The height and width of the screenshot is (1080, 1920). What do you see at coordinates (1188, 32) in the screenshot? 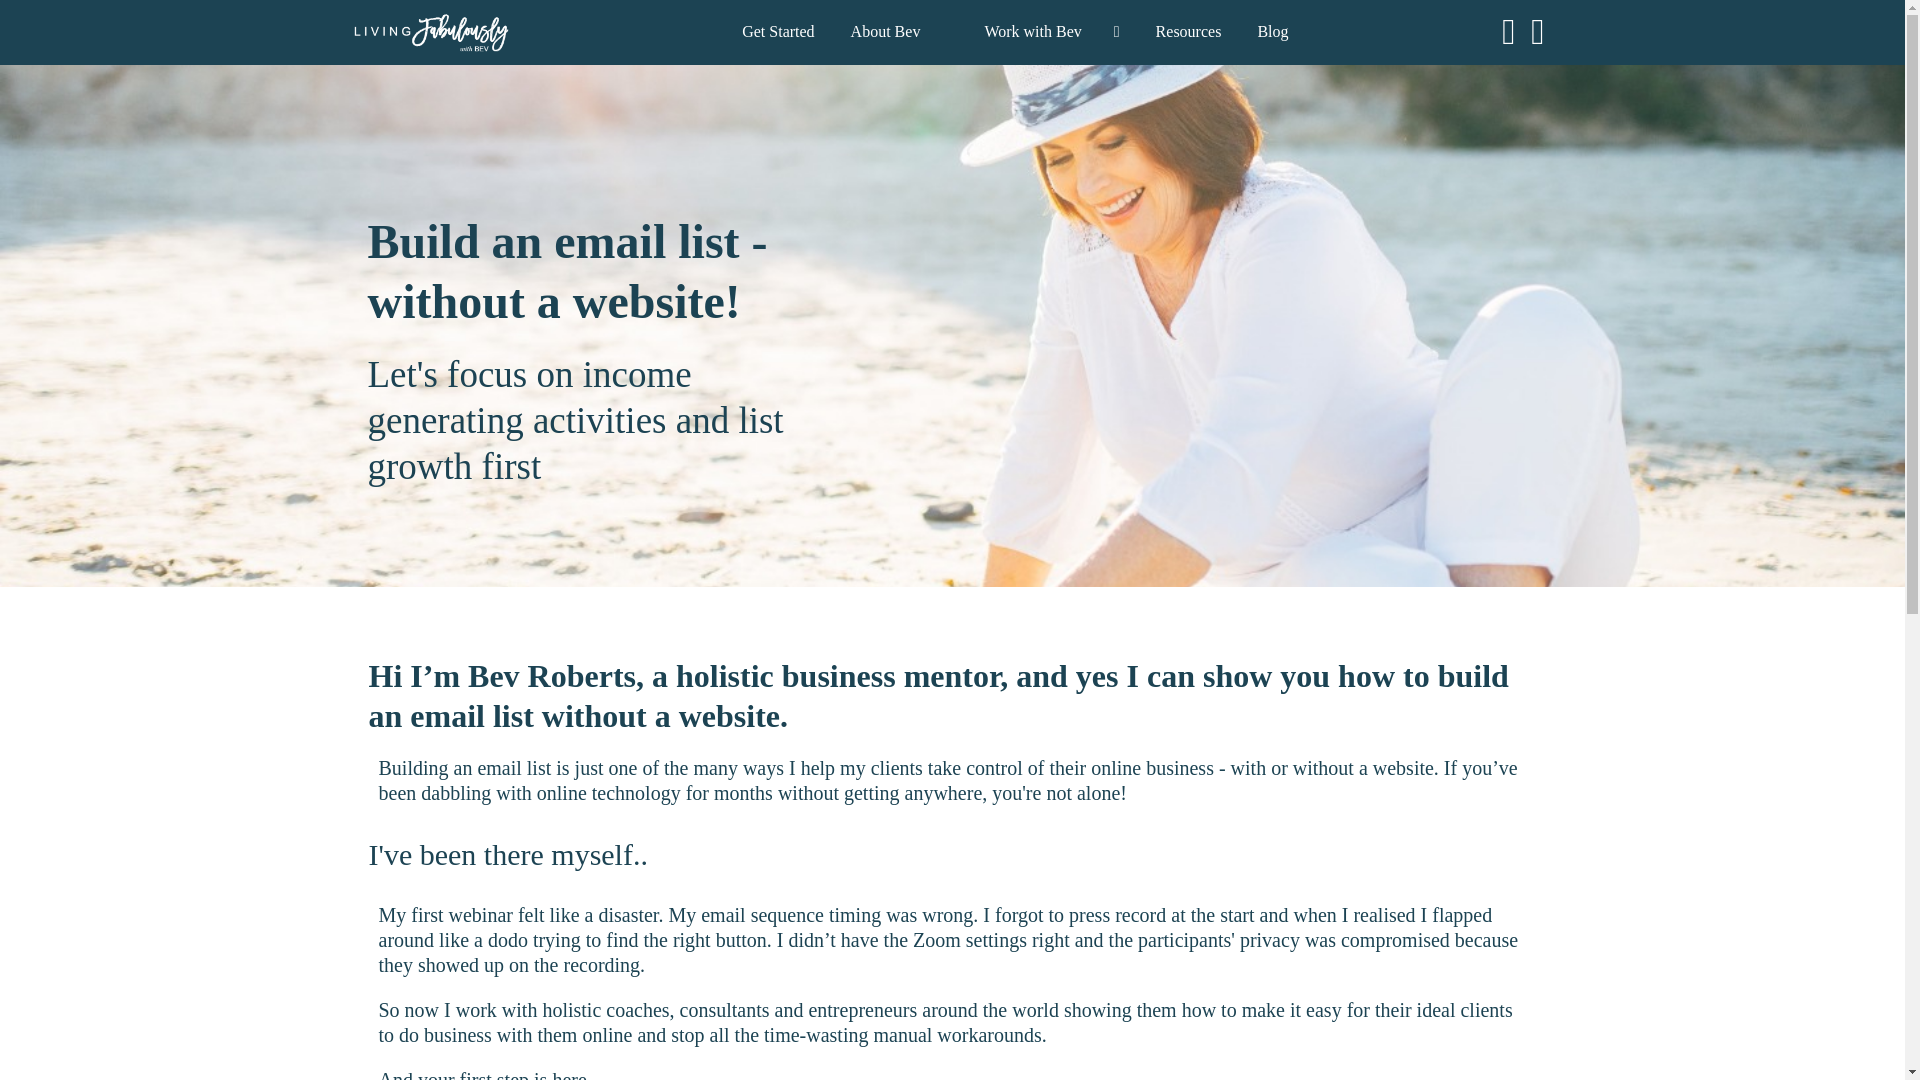
I see `Resources` at bounding box center [1188, 32].